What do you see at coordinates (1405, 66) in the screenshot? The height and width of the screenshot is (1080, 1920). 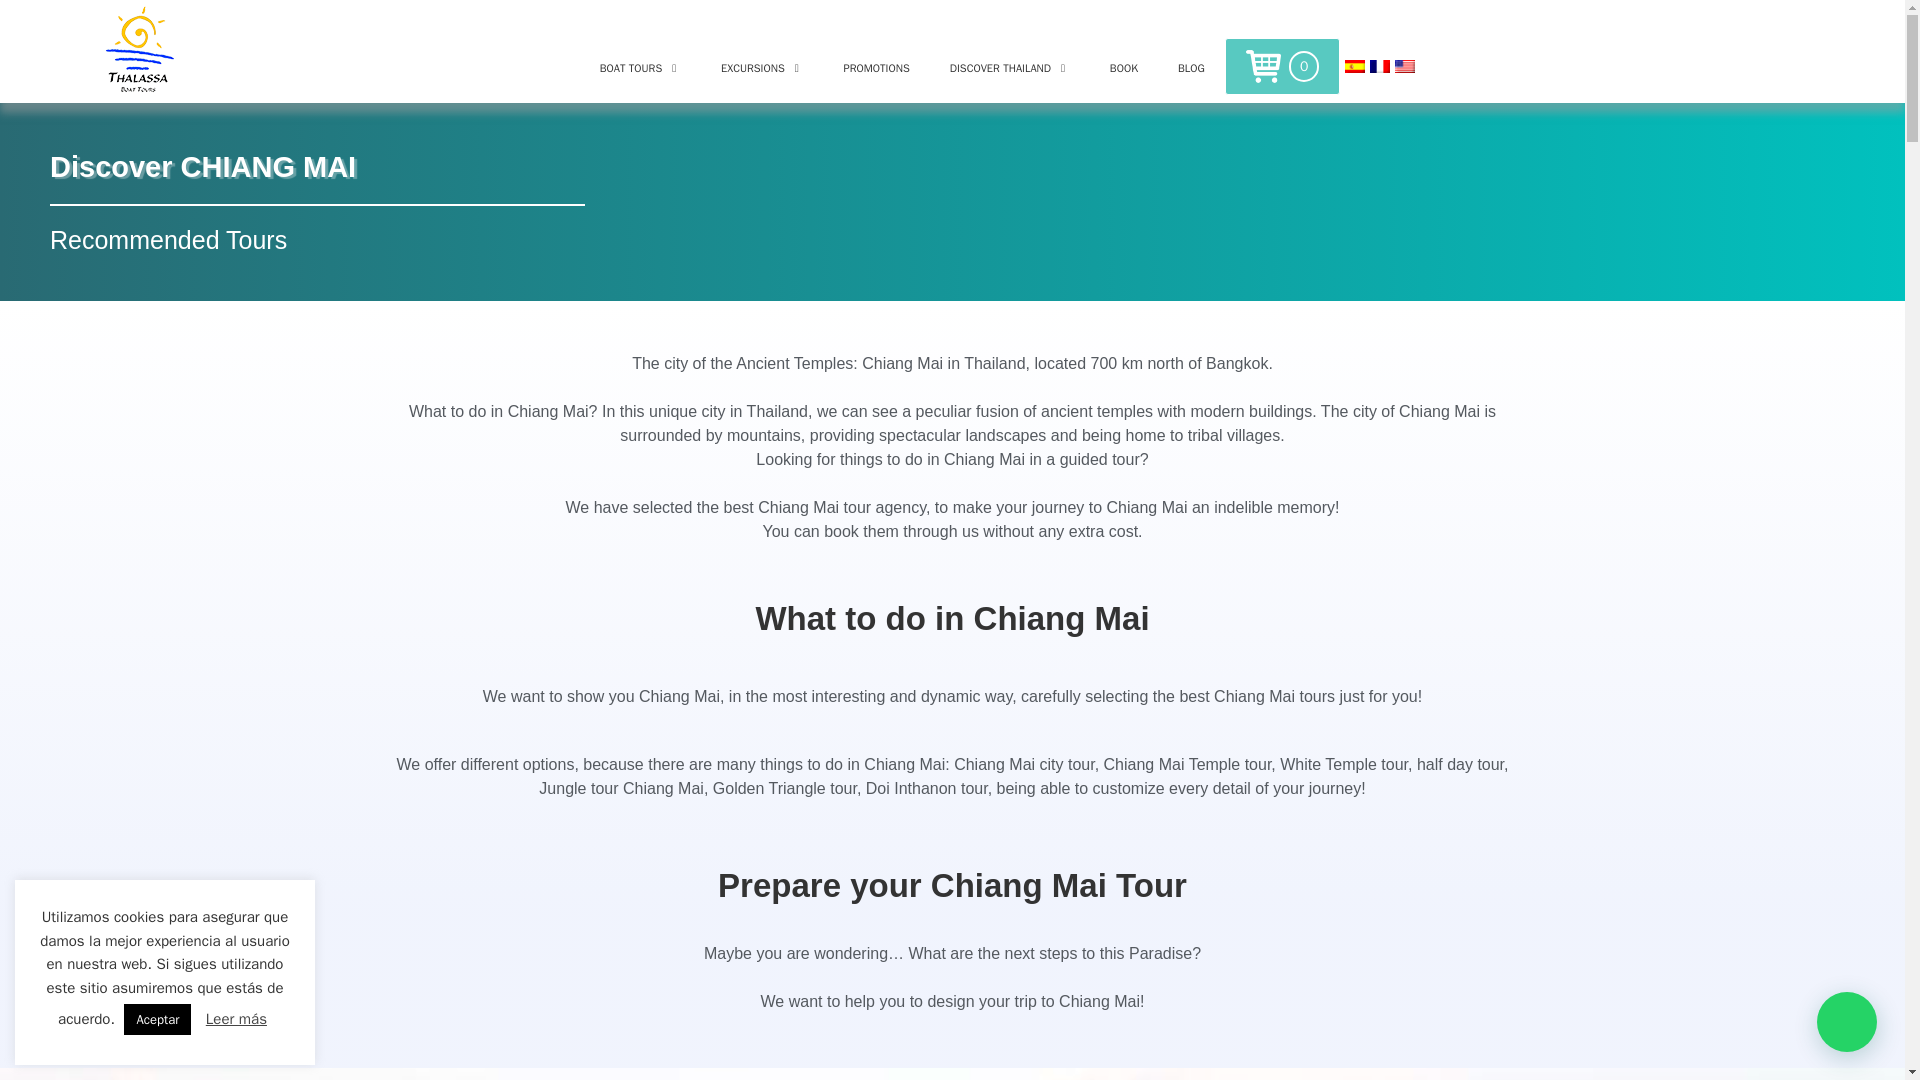 I see `English` at bounding box center [1405, 66].